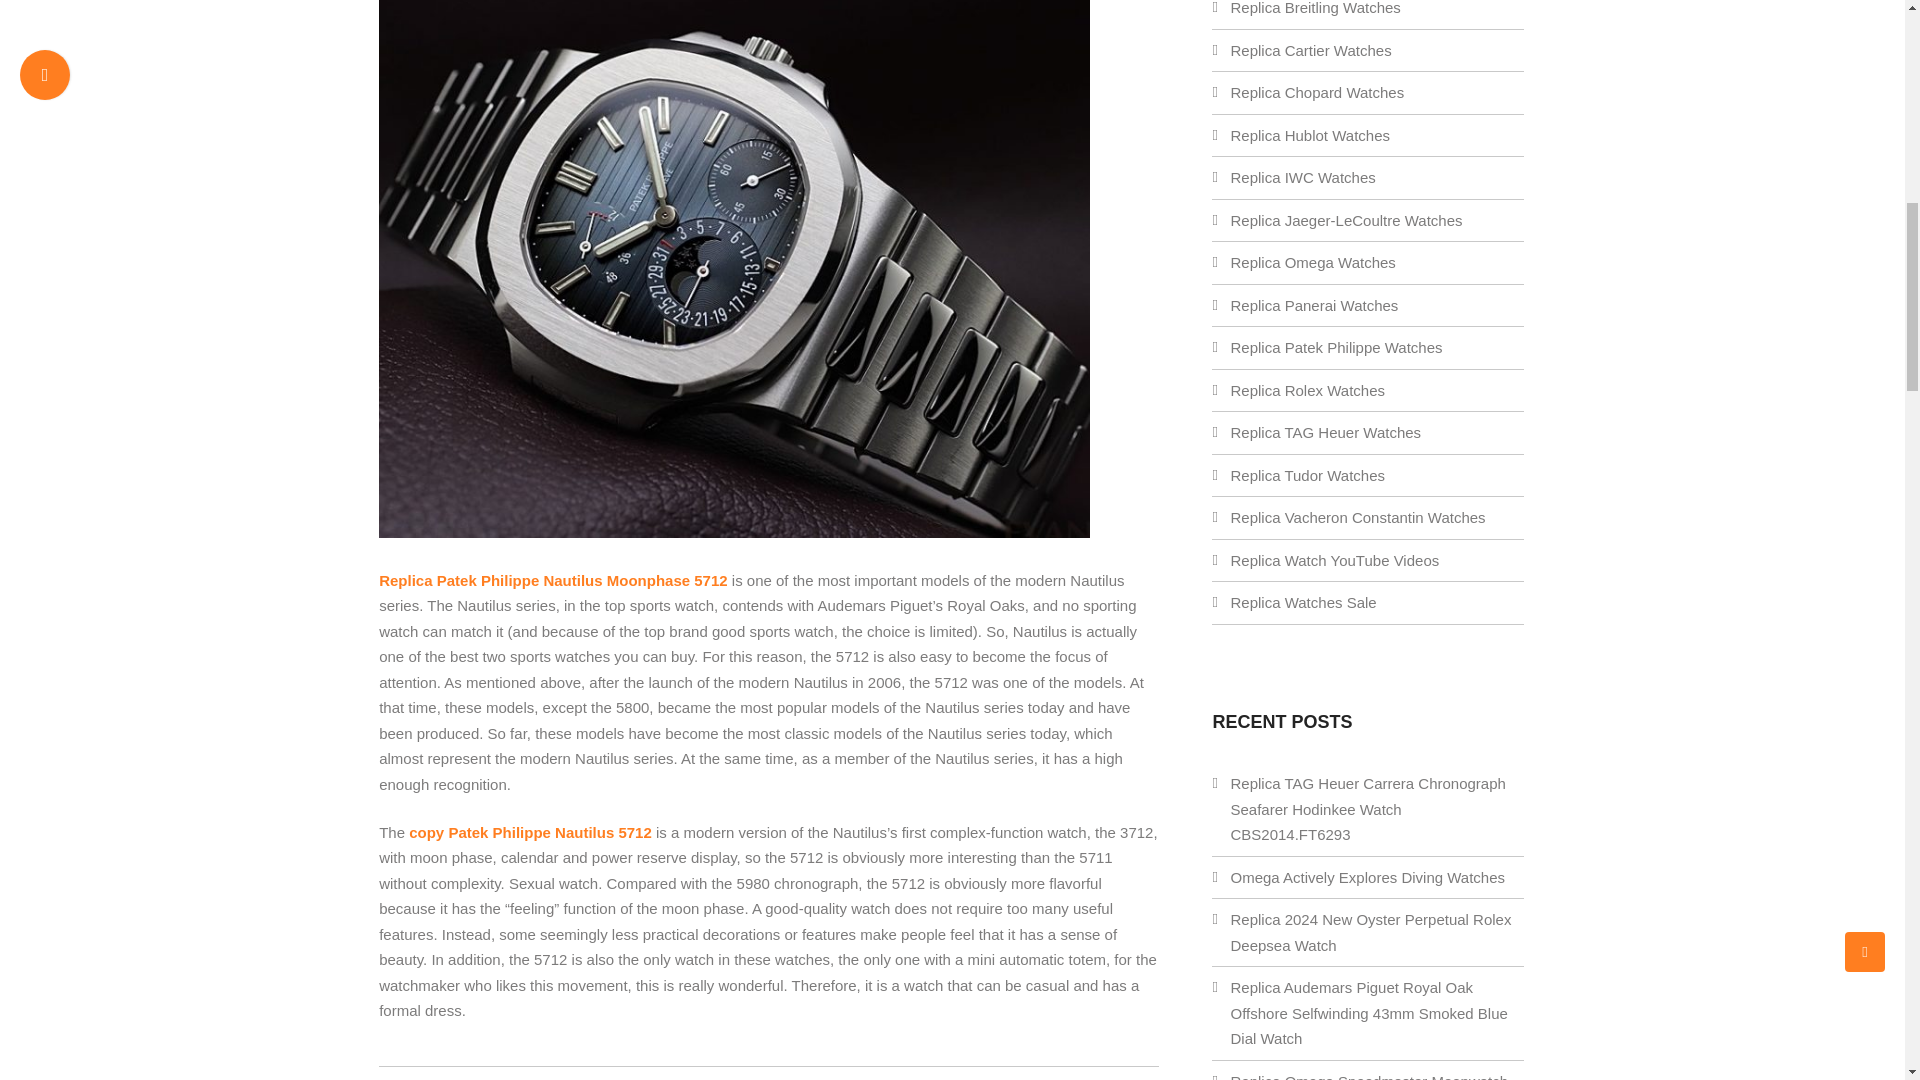 The width and height of the screenshot is (1920, 1080). What do you see at coordinates (1310, 50) in the screenshot?
I see `Replica Cartier Watches` at bounding box center [1310, 50].